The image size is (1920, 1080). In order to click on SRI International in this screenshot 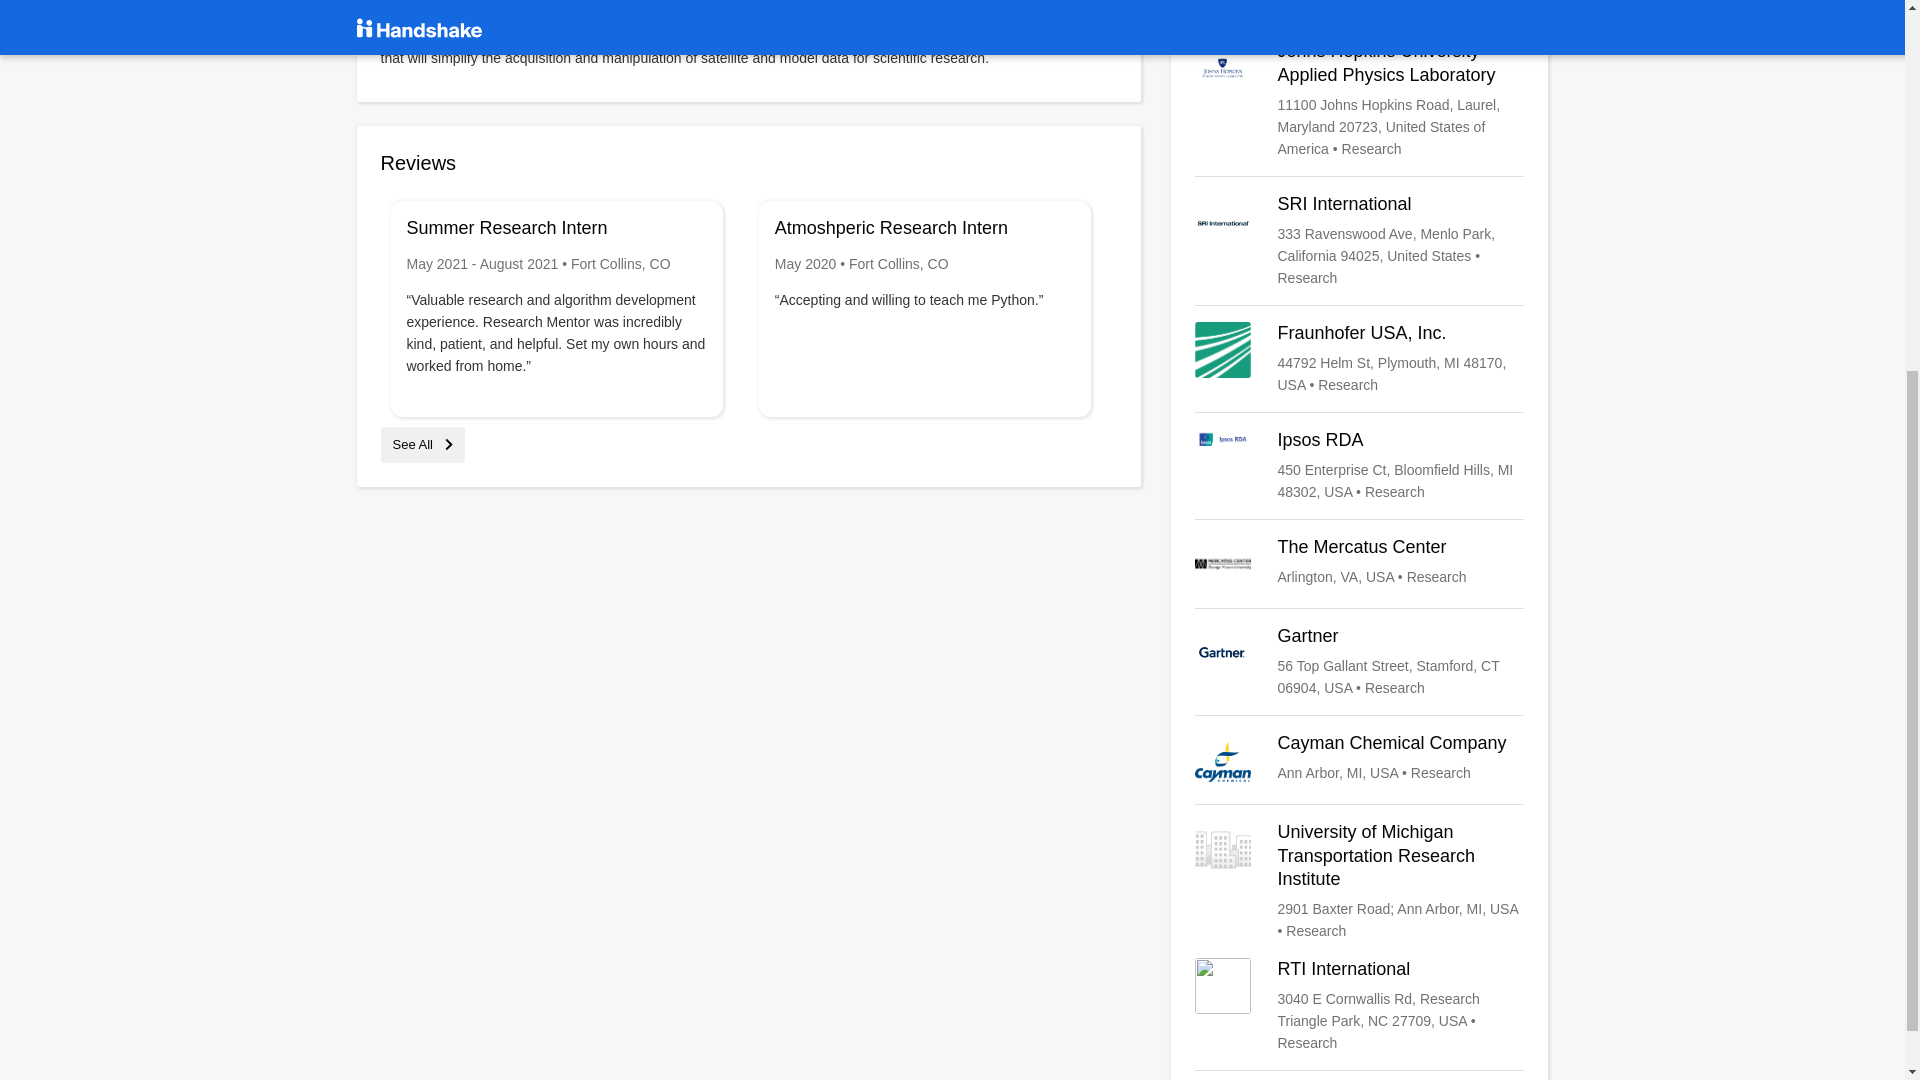, I will do `click(1359, 241)`.